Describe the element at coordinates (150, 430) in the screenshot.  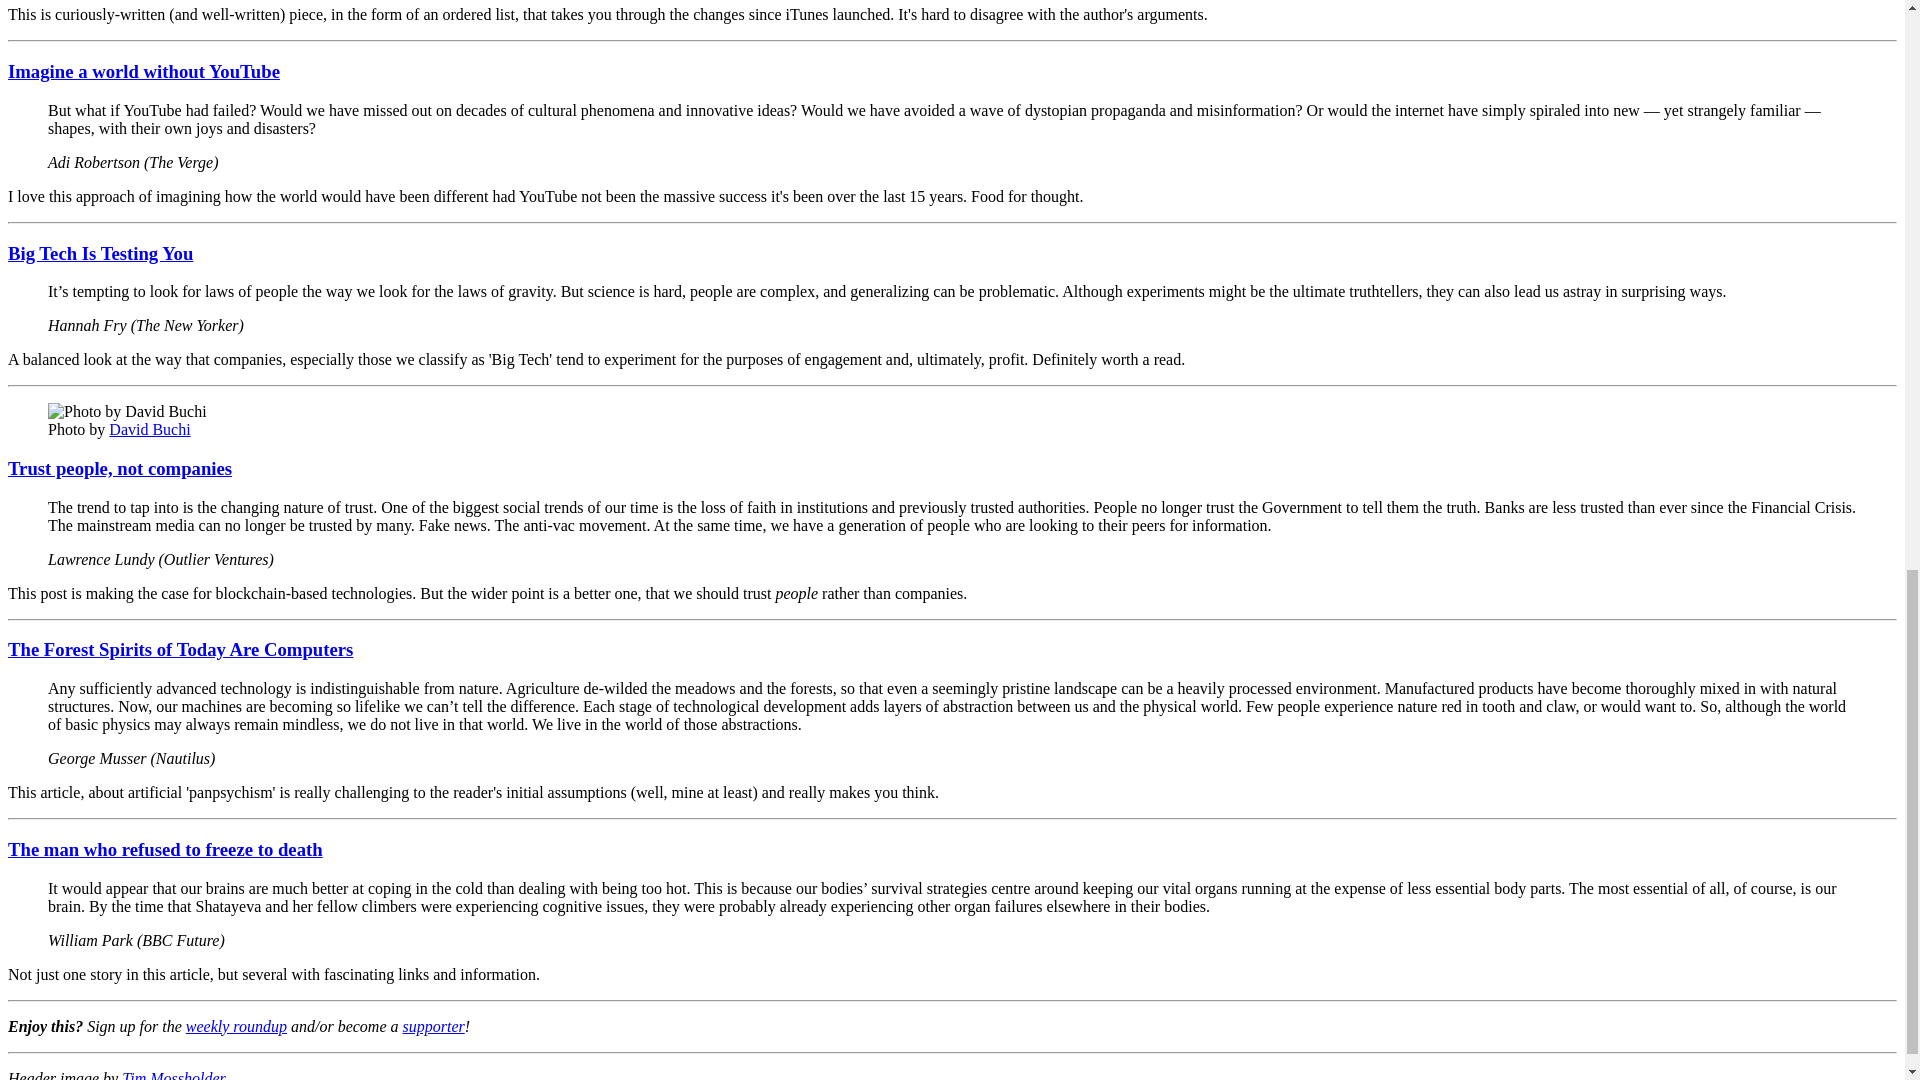
I see `David Buchi` at that location.